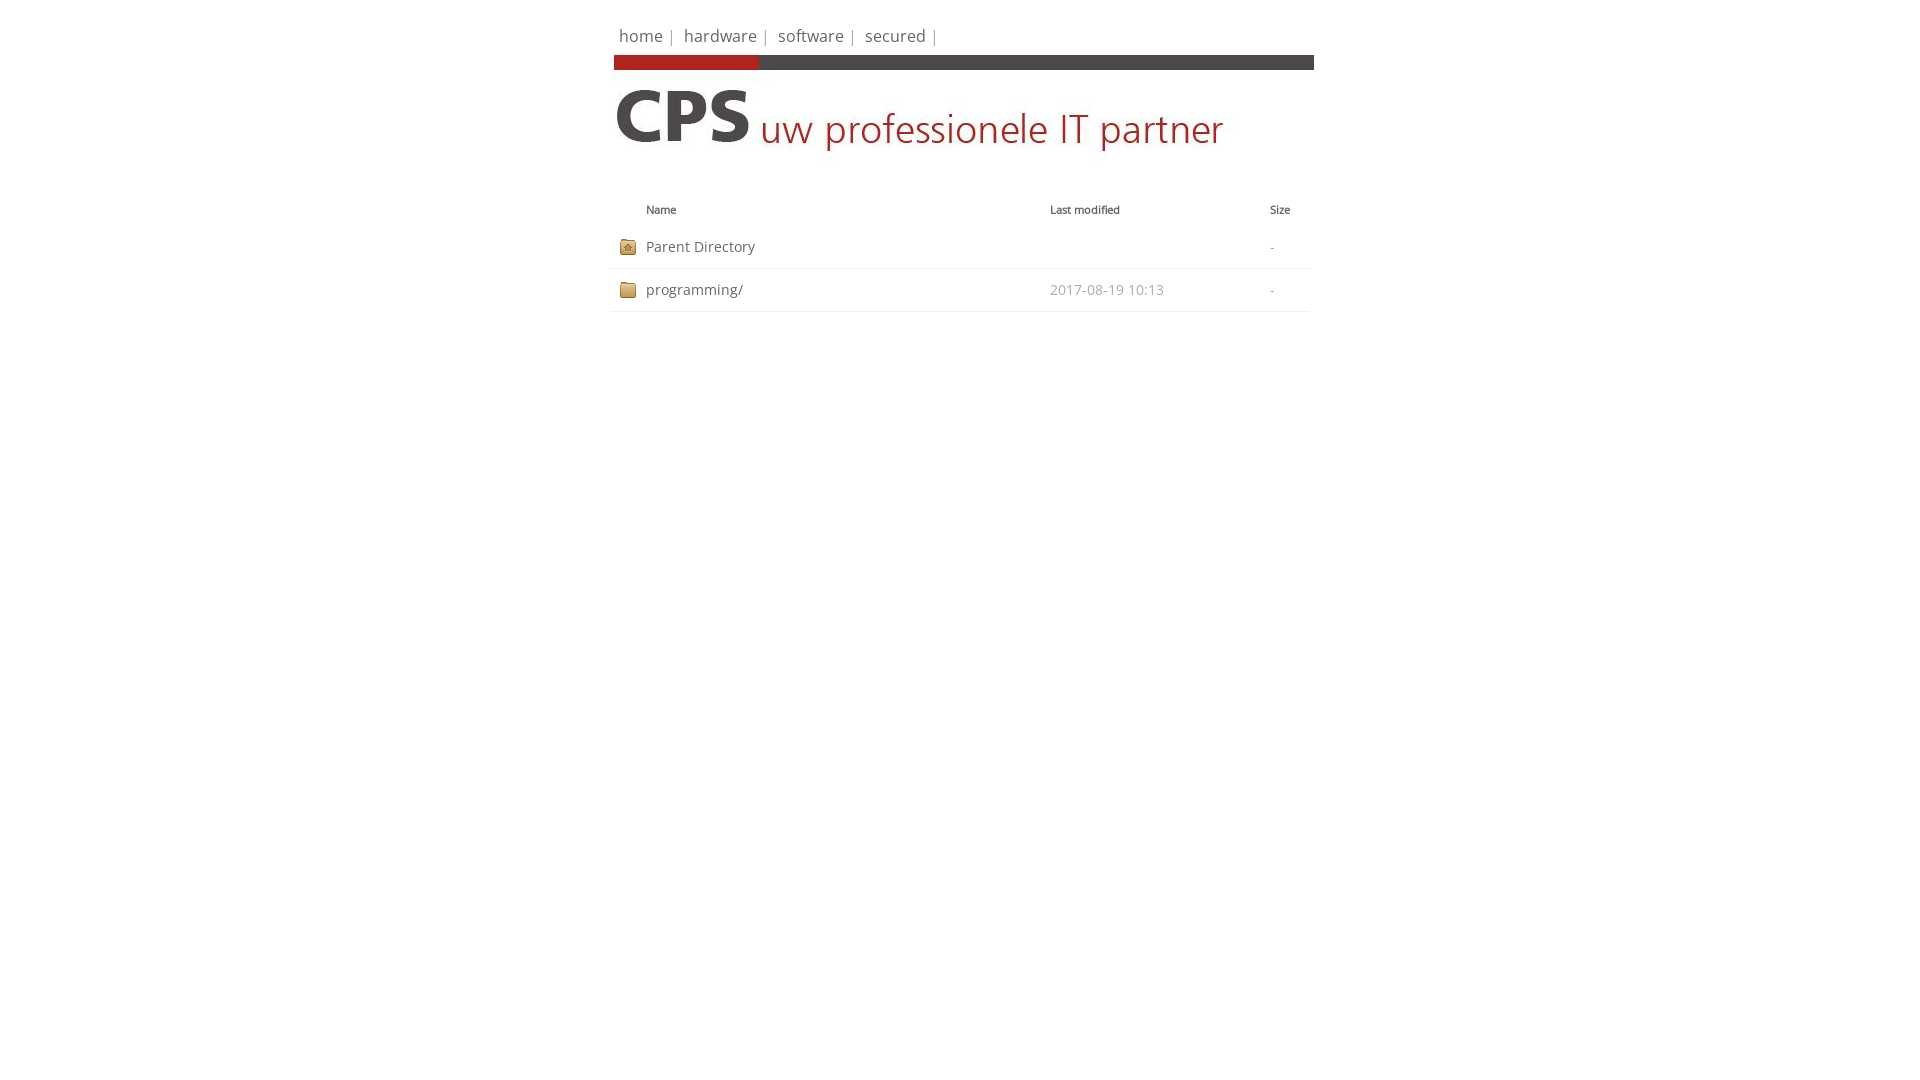  I want to click on secured, so click(896, 36).